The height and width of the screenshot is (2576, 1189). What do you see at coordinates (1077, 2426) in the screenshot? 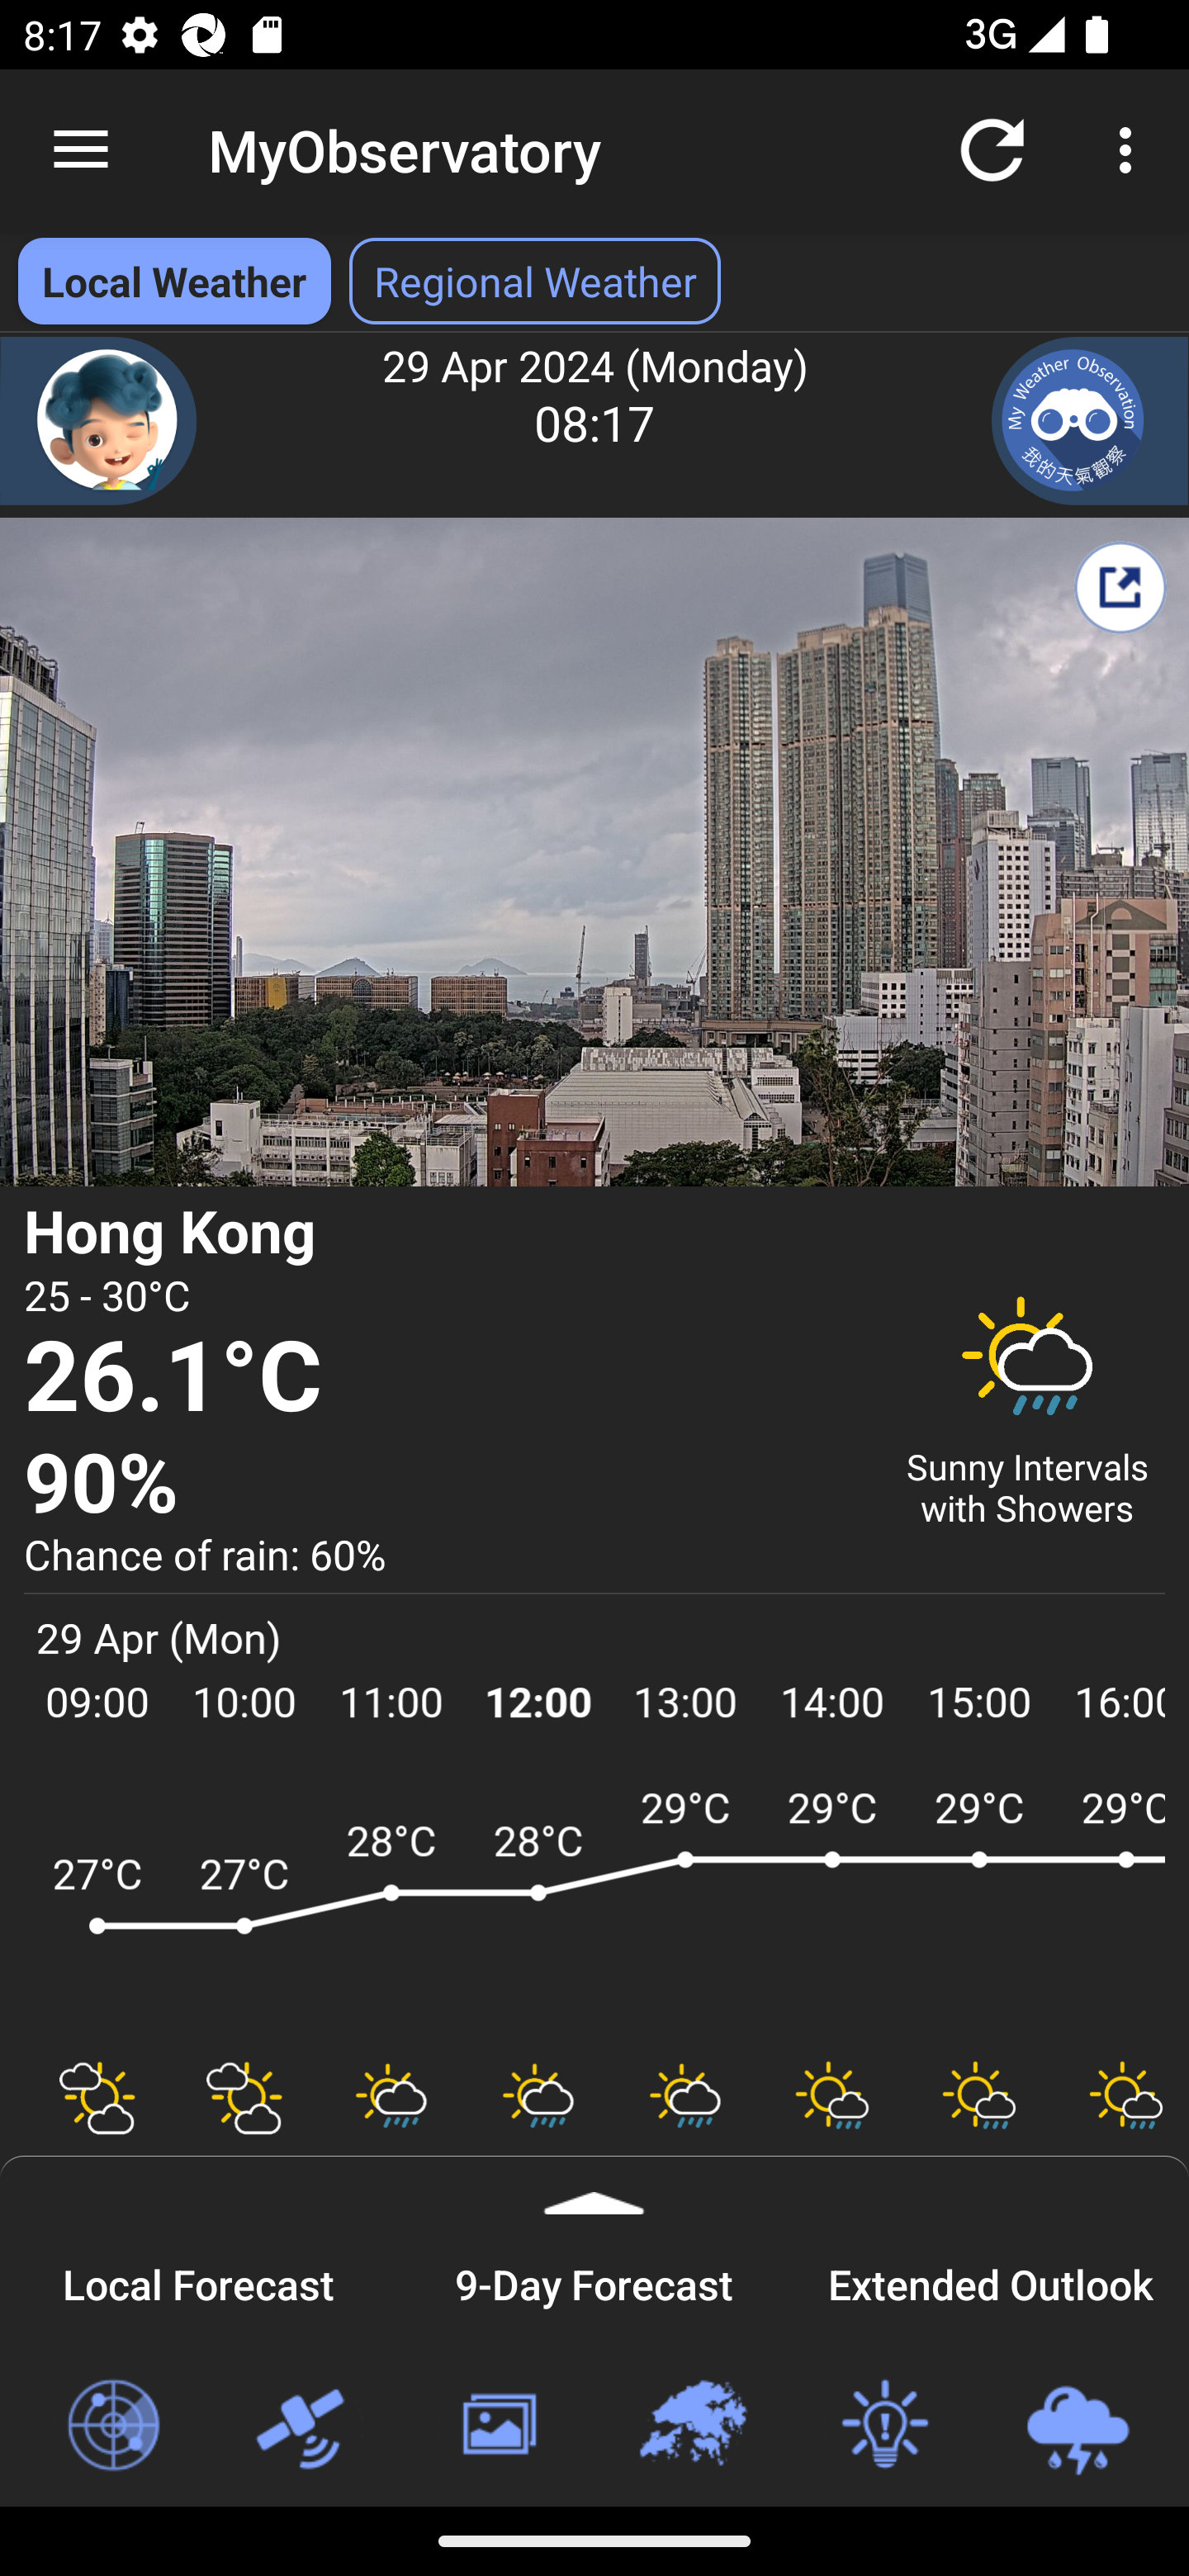
I see `Loc-based Rain & Lightning Forecast` at bounding box center [1077, 2426].